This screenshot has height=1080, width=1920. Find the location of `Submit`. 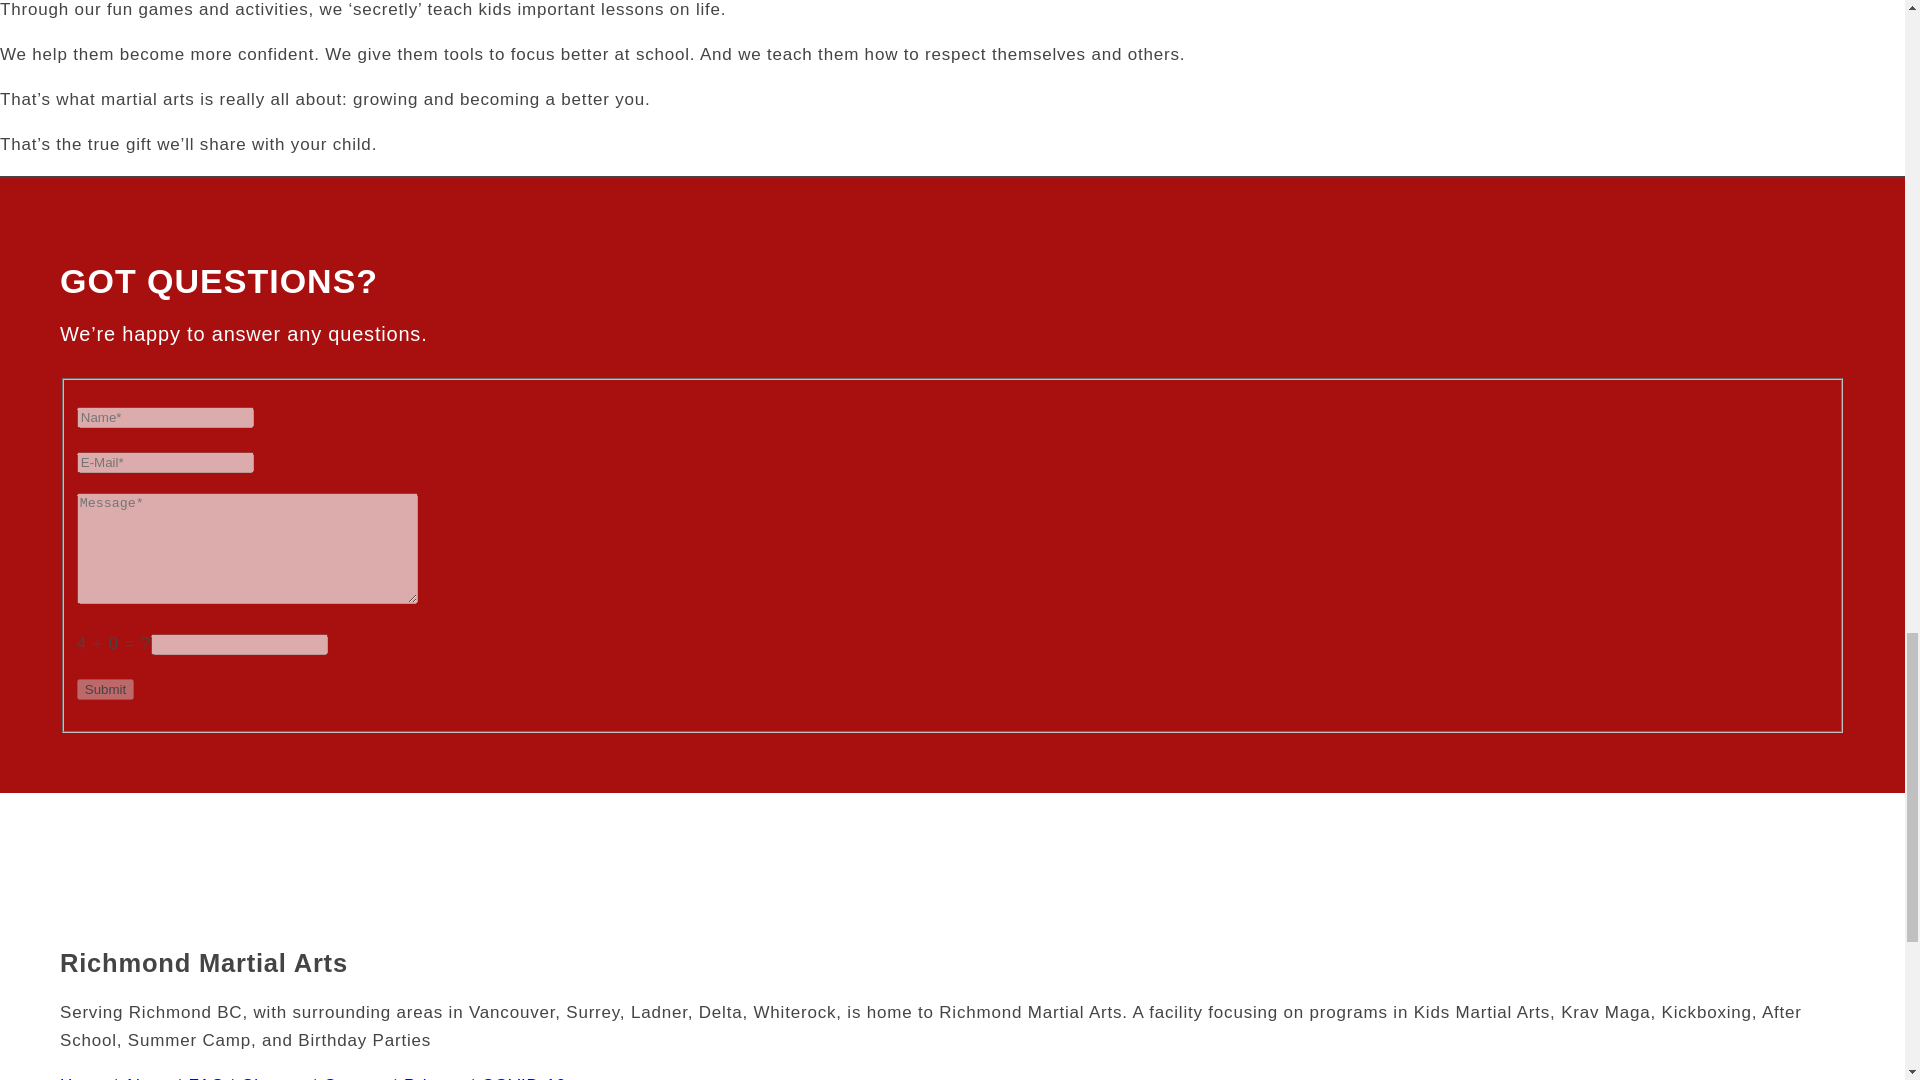

Submit is located at coordinates (105, 689).